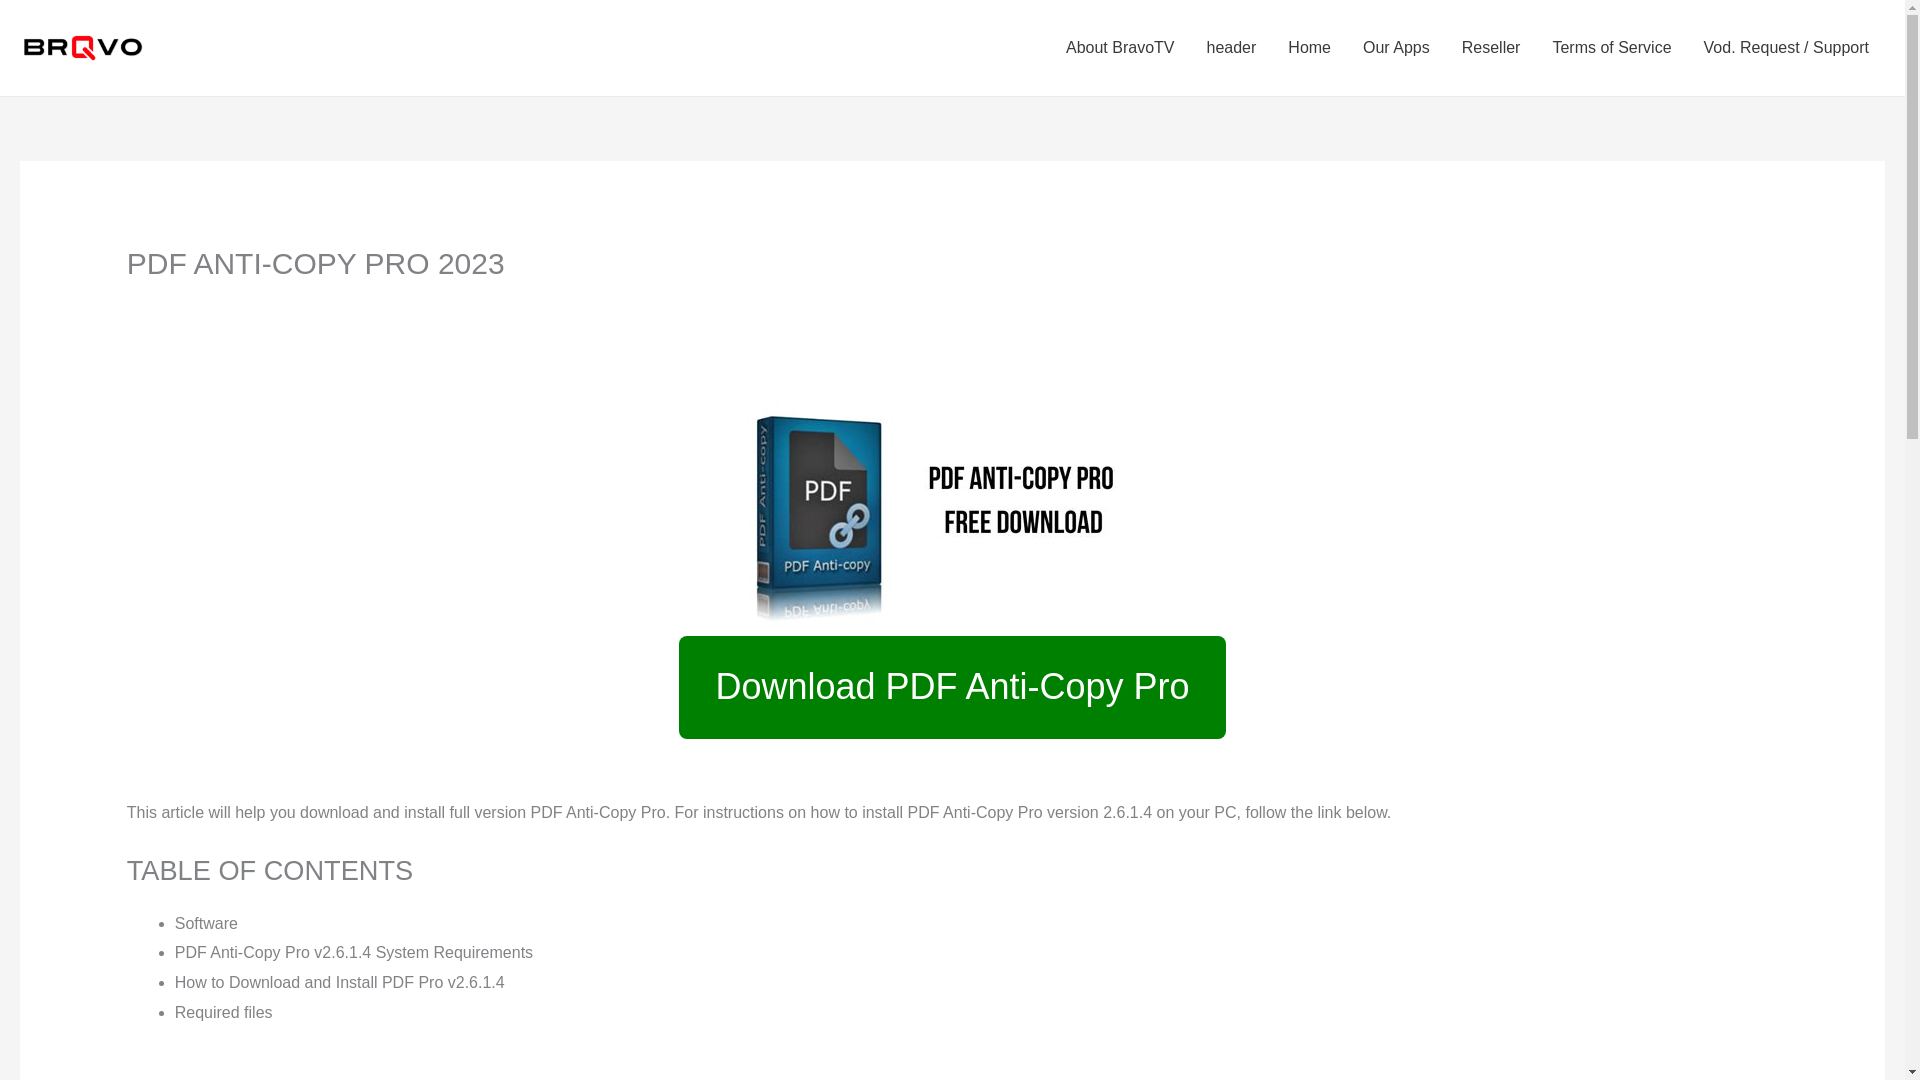 This screenshot has height=1080, width=1920. Describe the element at coordinates (1230, 48) in the screenshot. I see `header` at that location.